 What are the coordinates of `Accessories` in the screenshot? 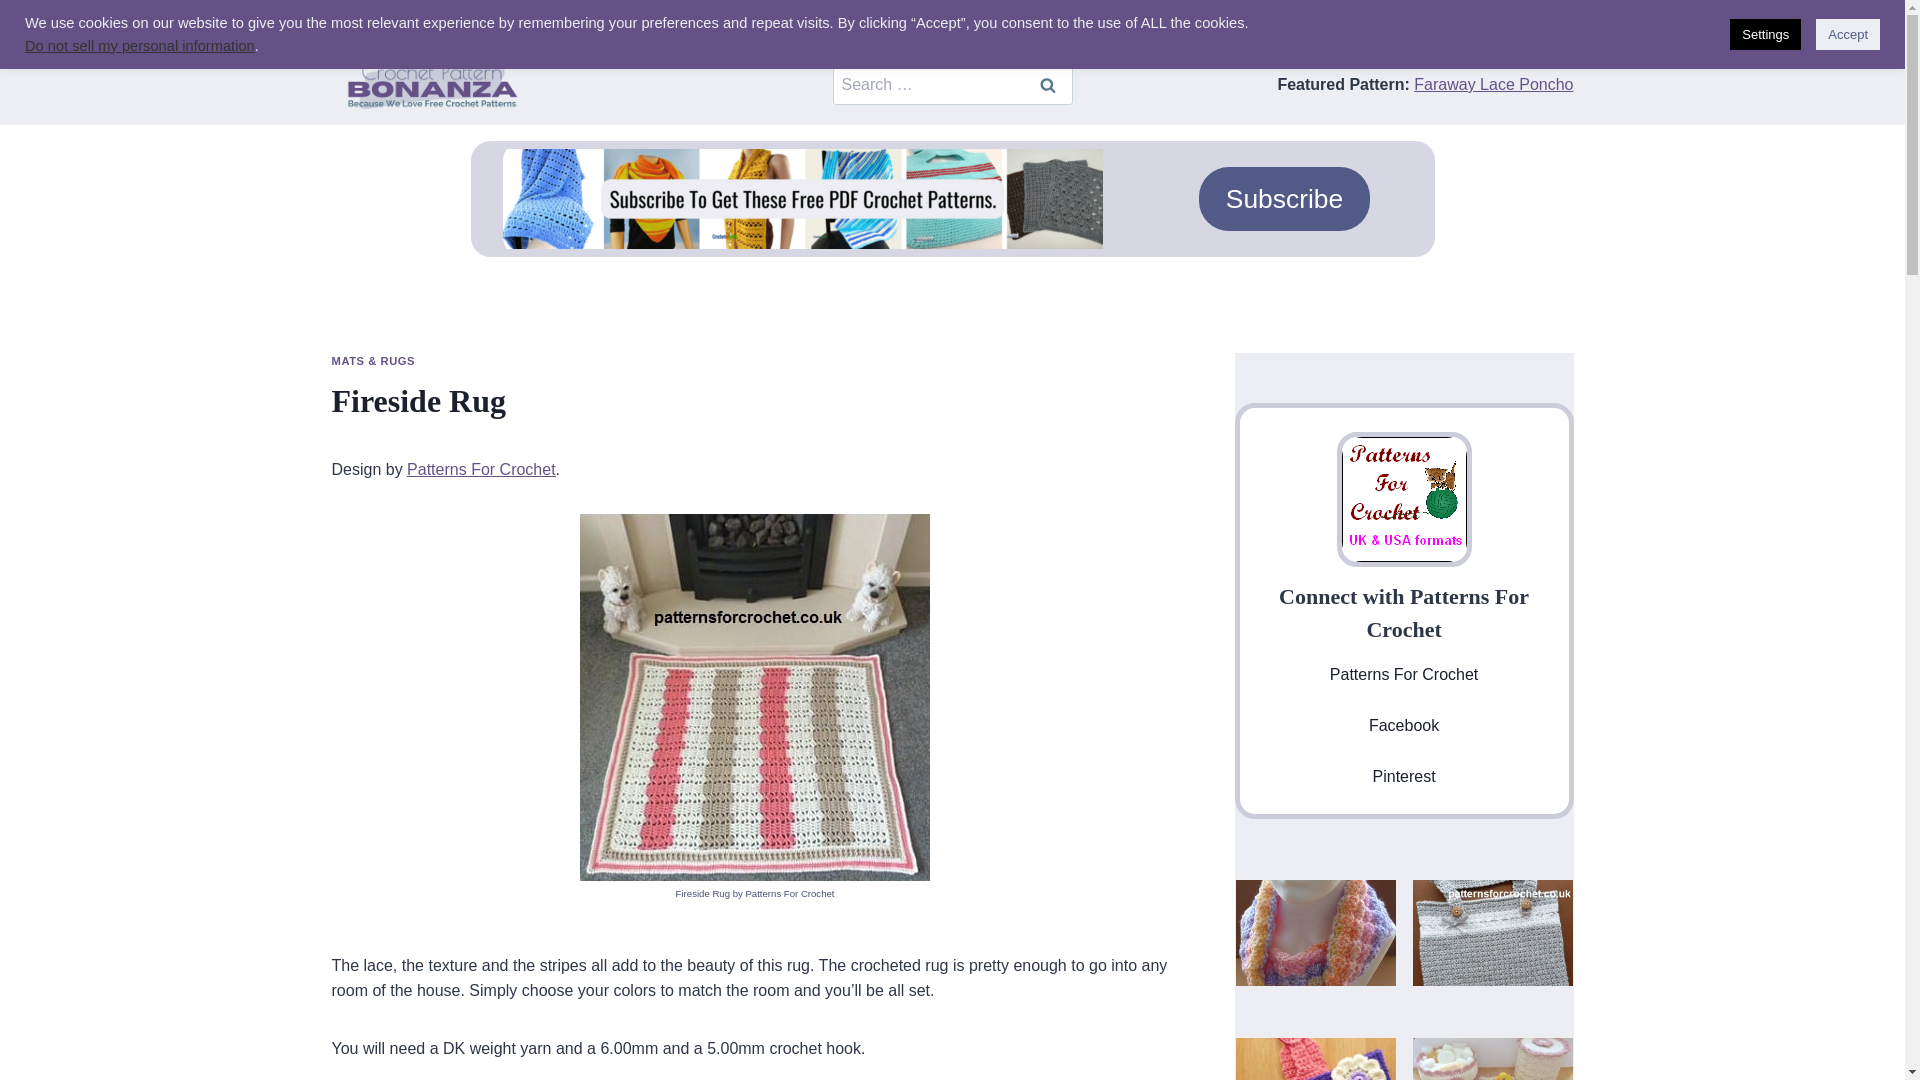 It's located at (392, 22).